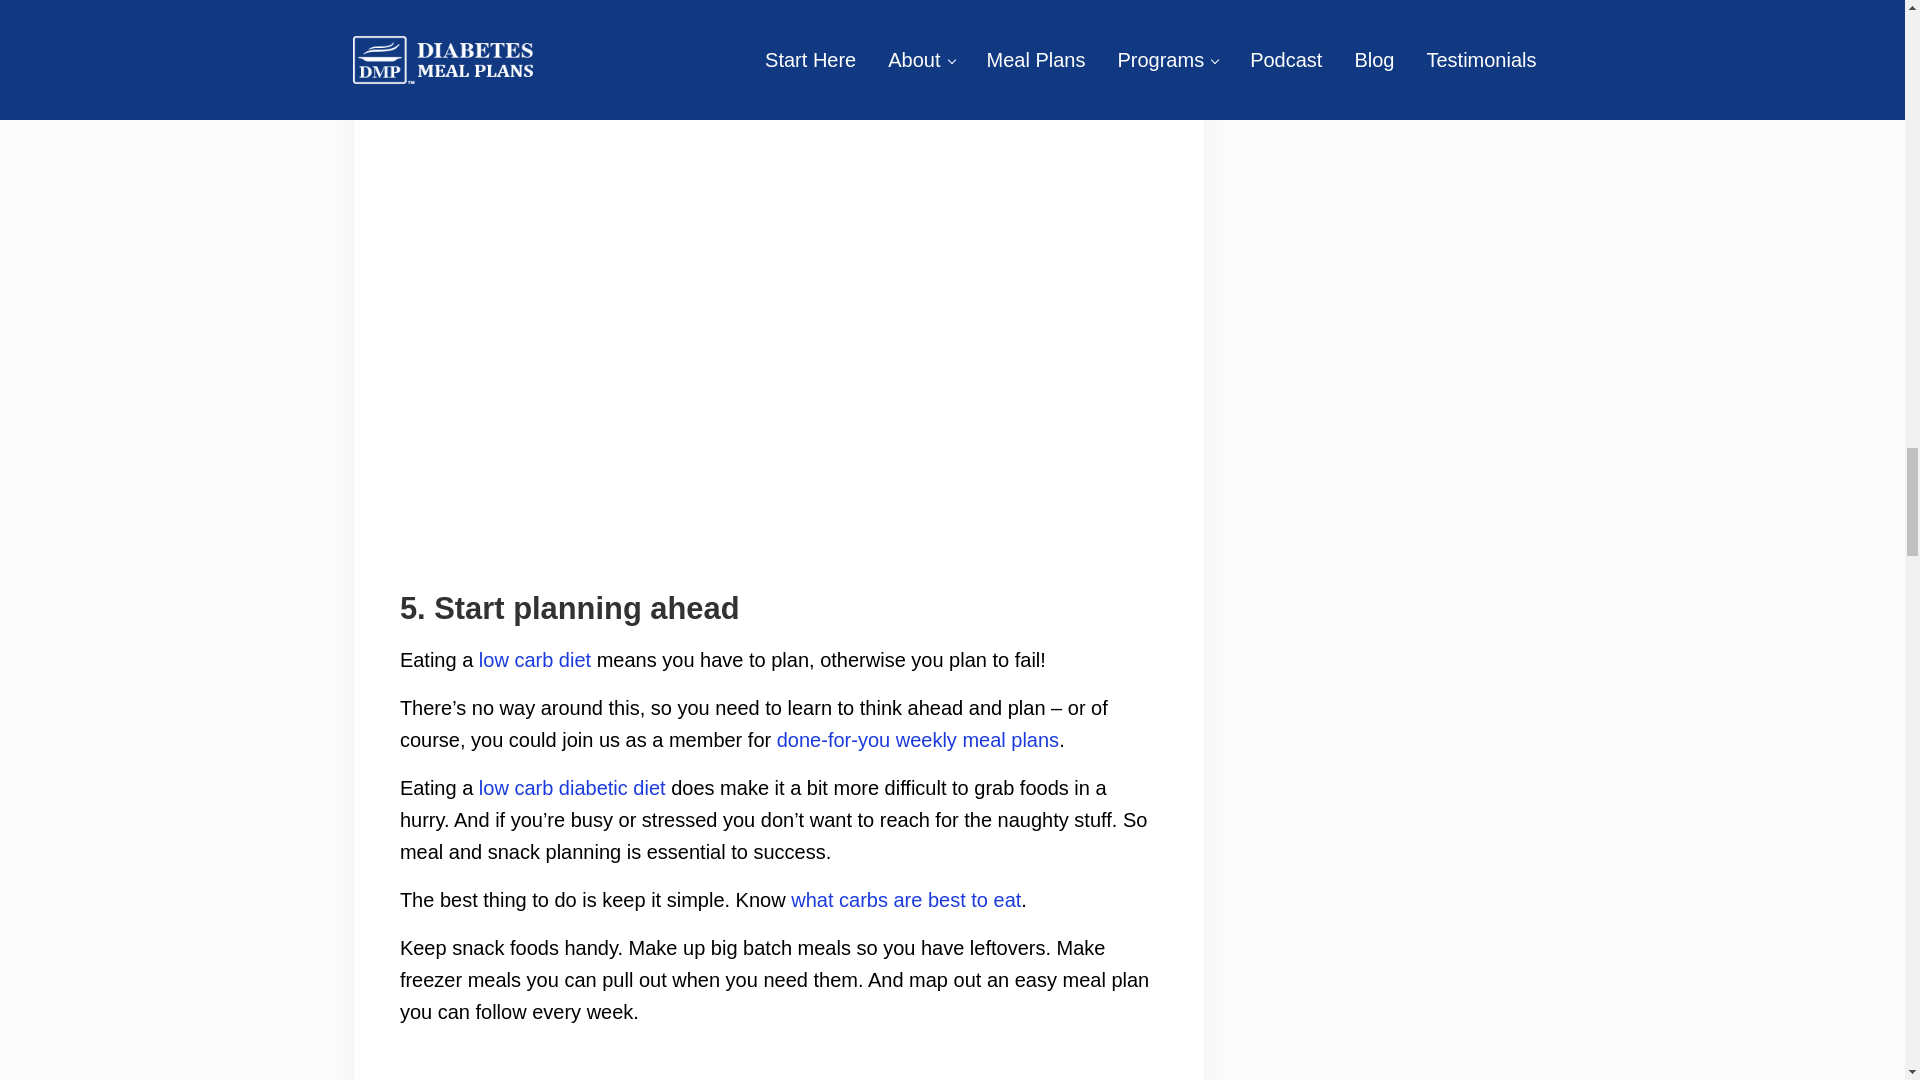 This screenshot has width=1920, height=1080. I want to click on Twitter, so click(824, 510).